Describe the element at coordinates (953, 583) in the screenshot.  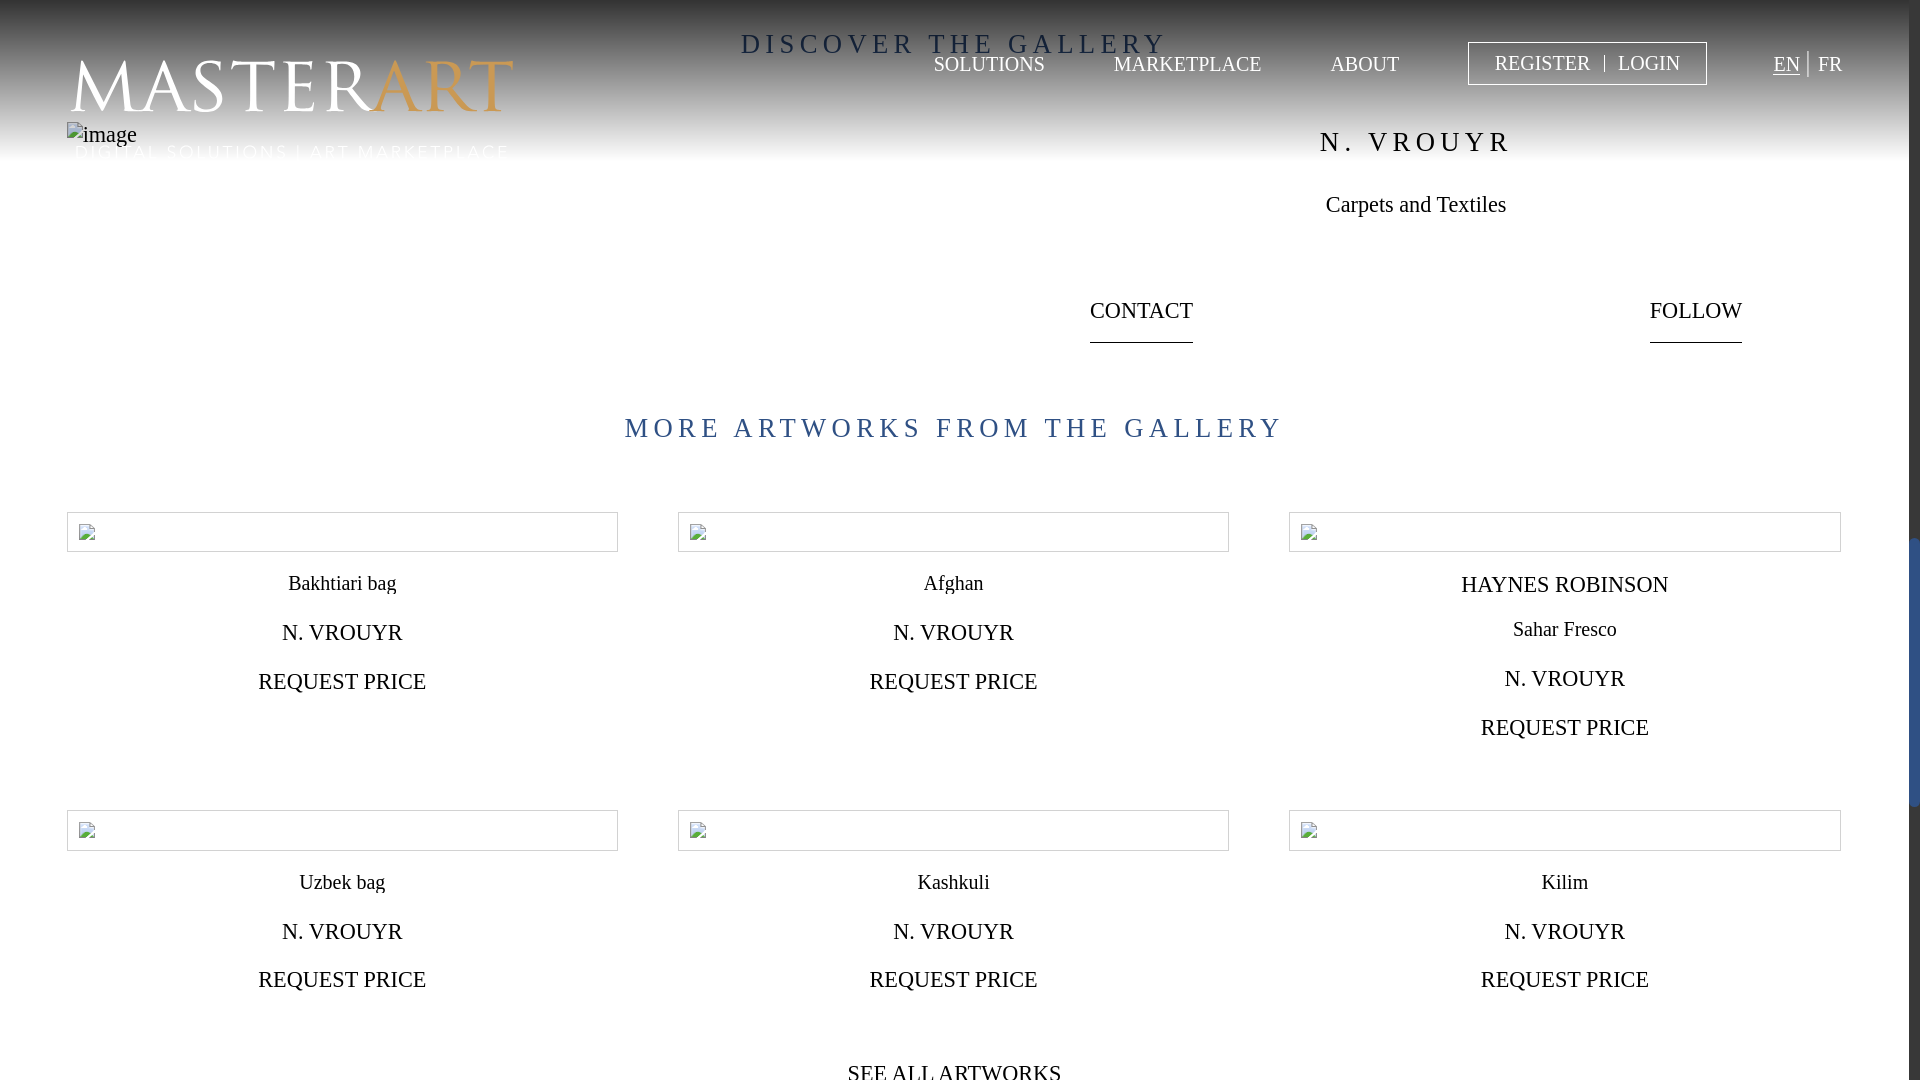
I see `Afghan` at that location.